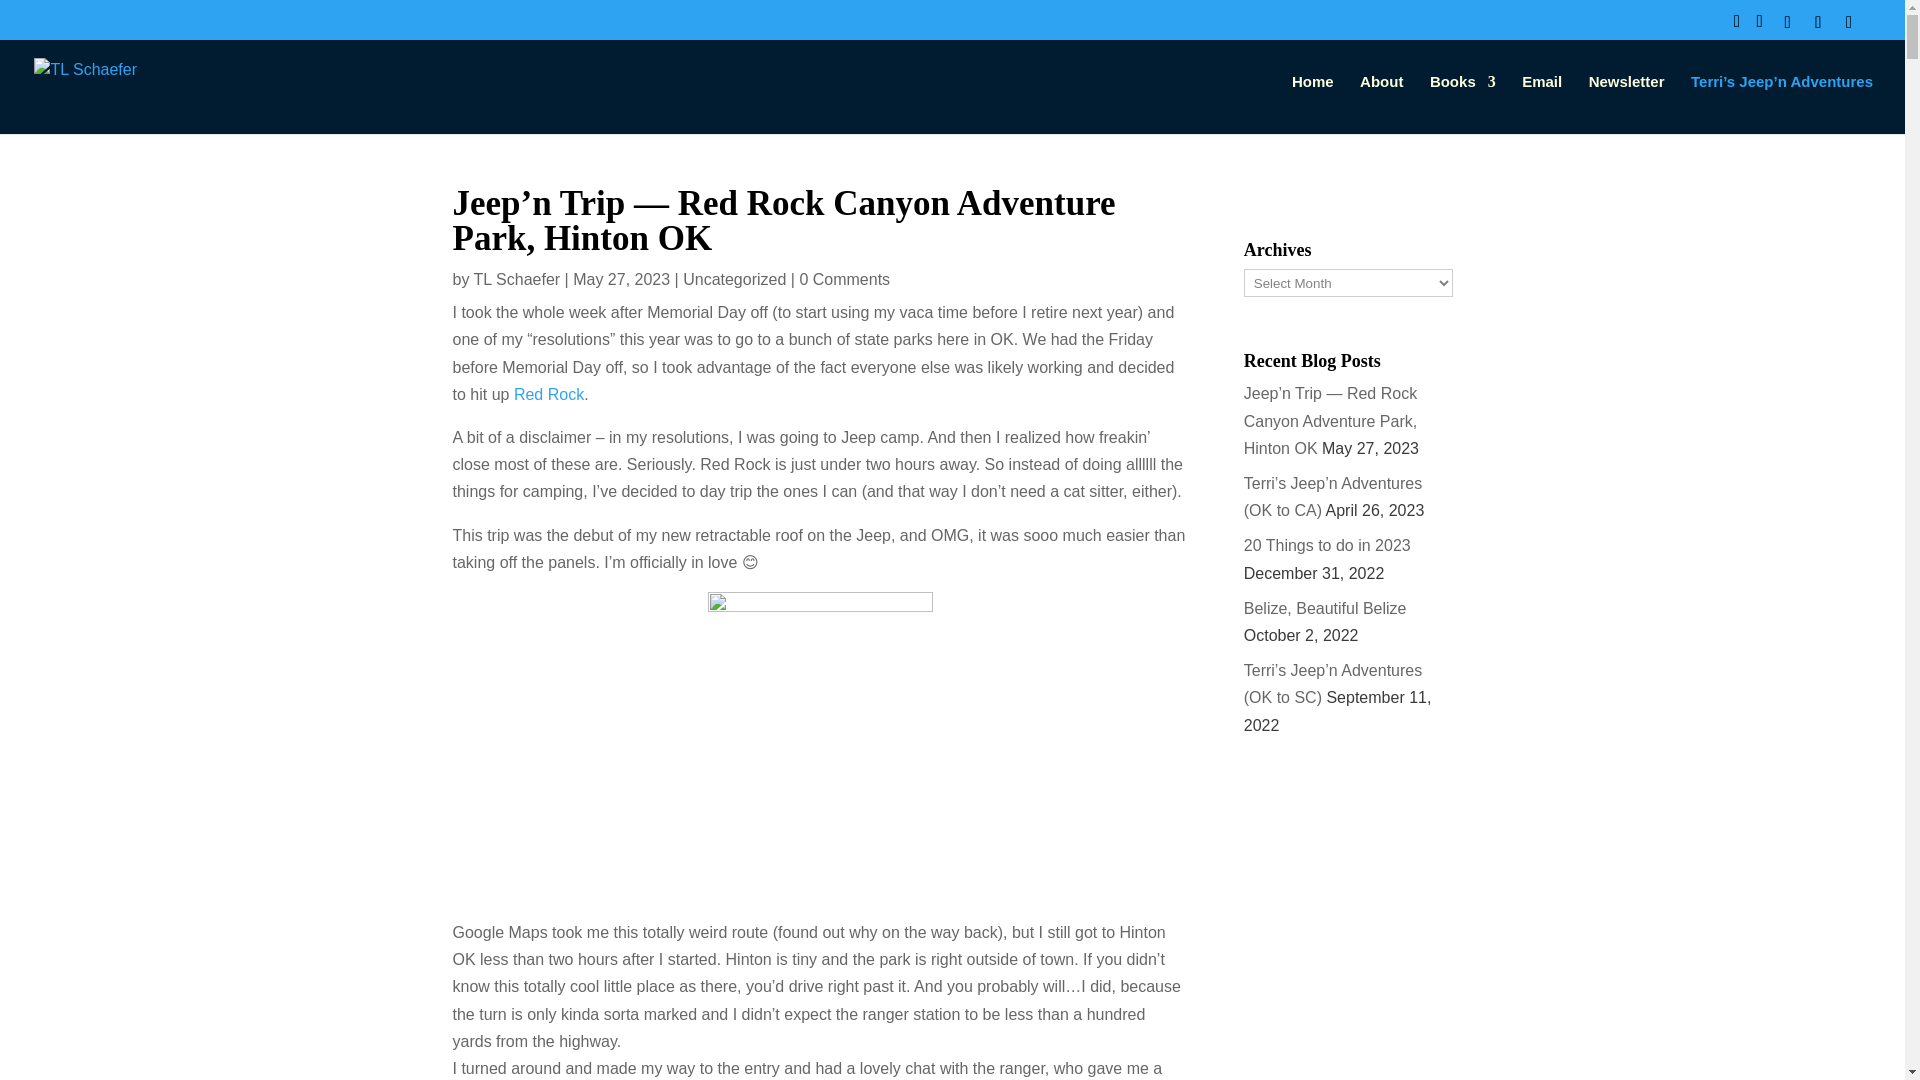 The width and height of the screenshot is (1920, 1080). I want to click on TL Schaefer, so click(517, 280).